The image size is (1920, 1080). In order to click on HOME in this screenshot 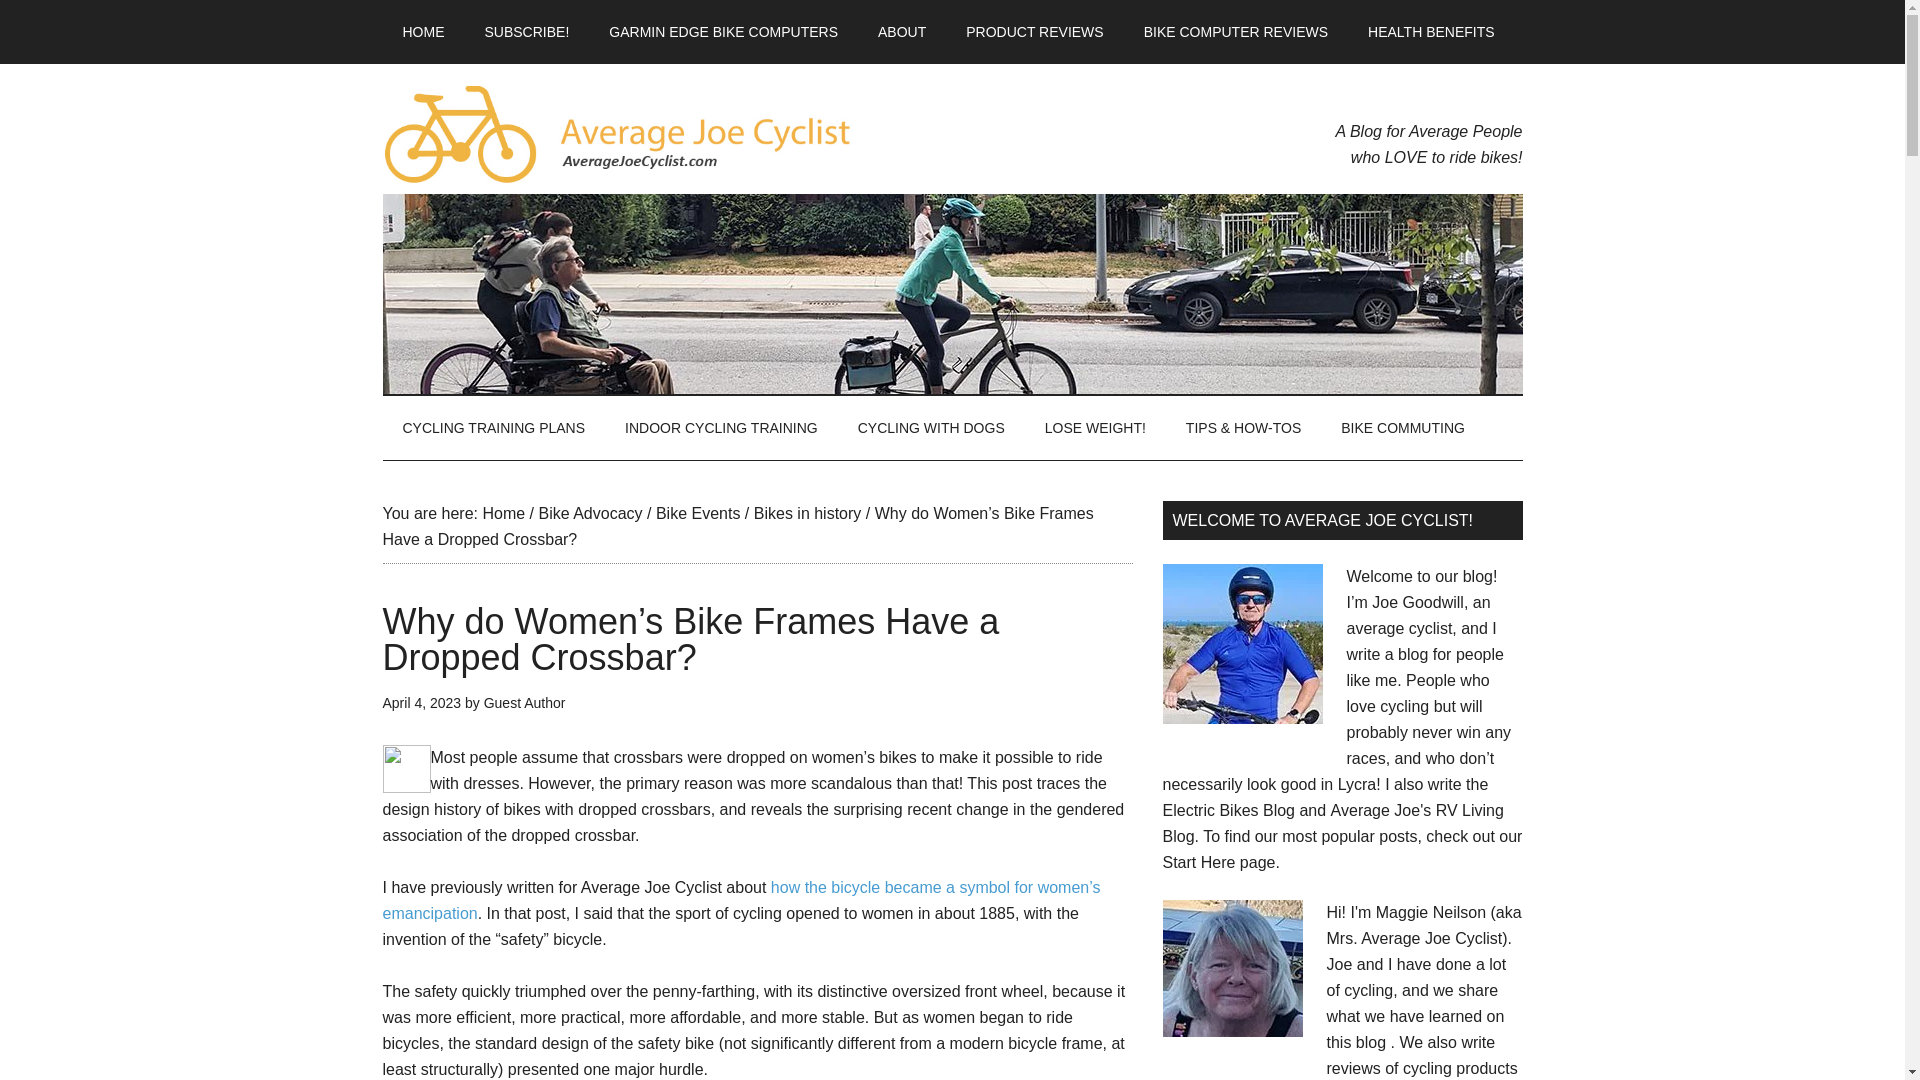, I will do `click(423, 32)`.